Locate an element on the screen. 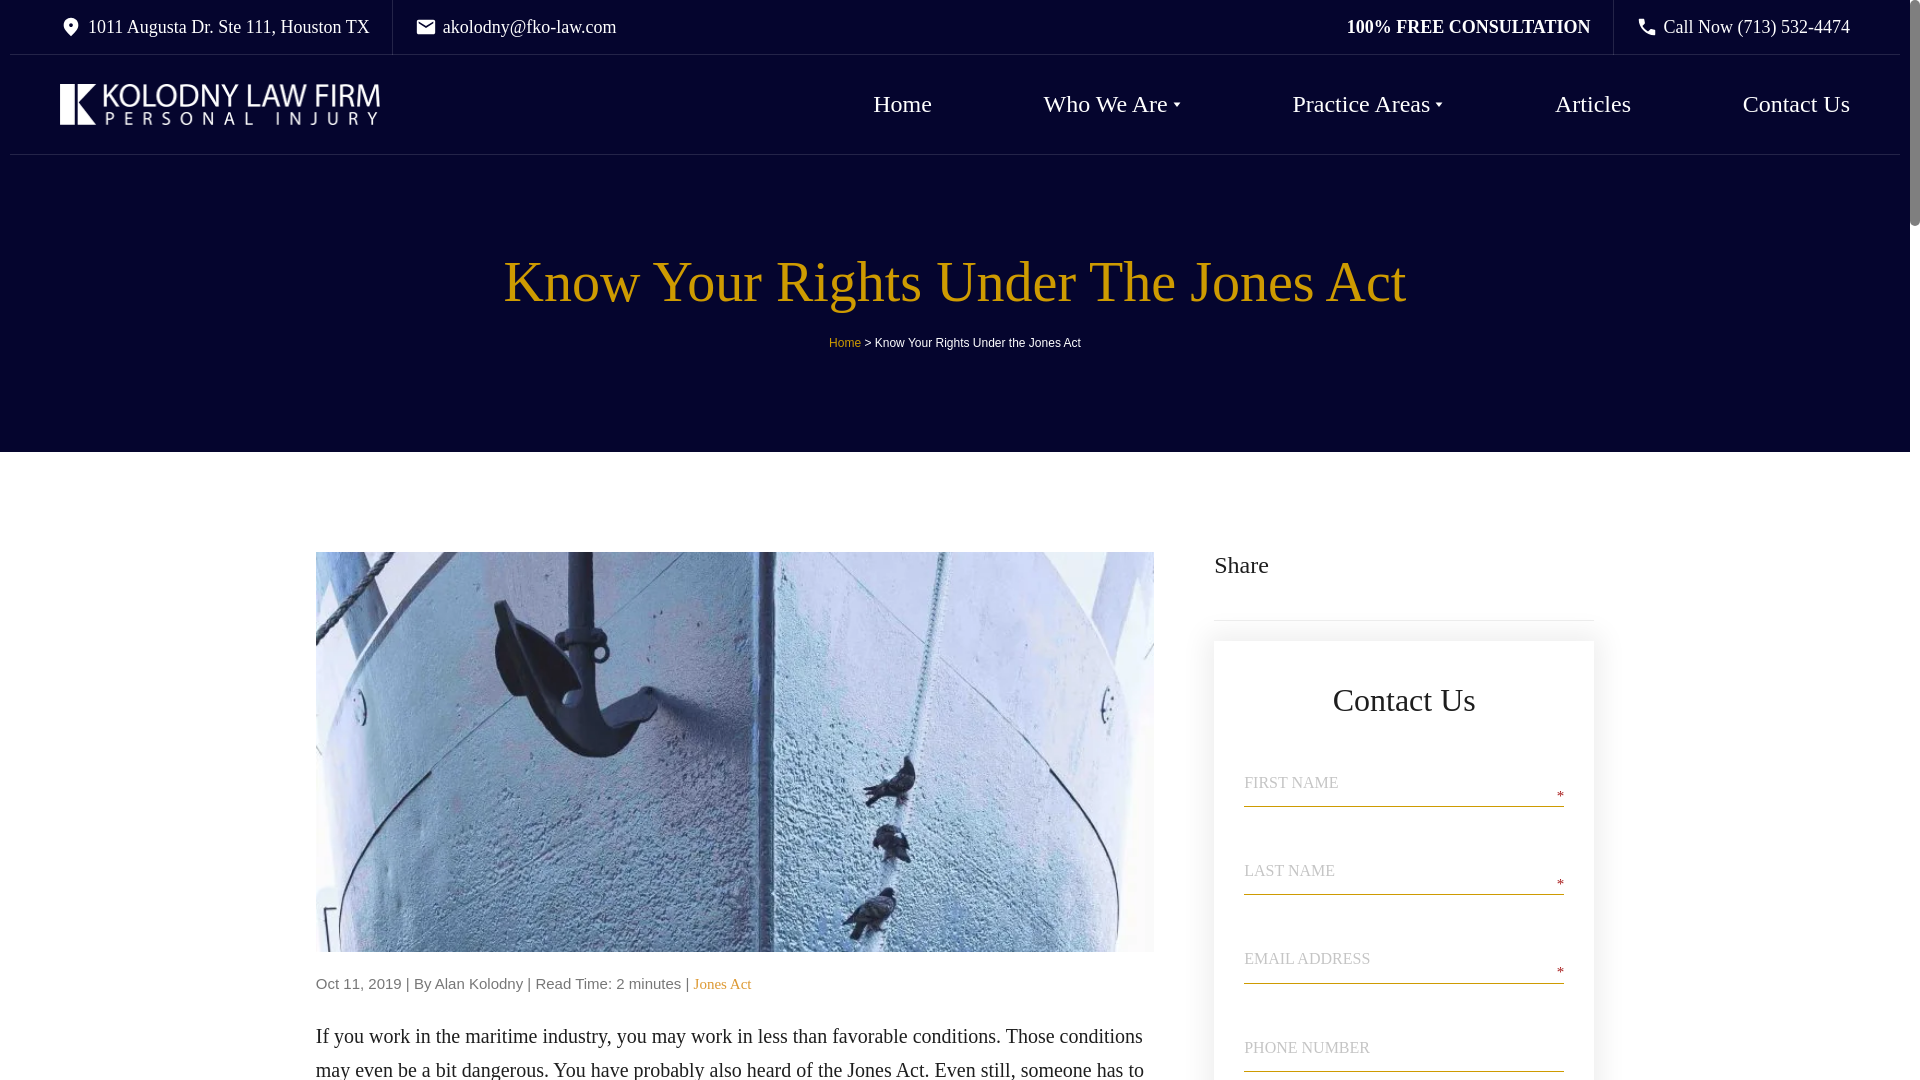  Jones Act is located at coordinates (722, 984).